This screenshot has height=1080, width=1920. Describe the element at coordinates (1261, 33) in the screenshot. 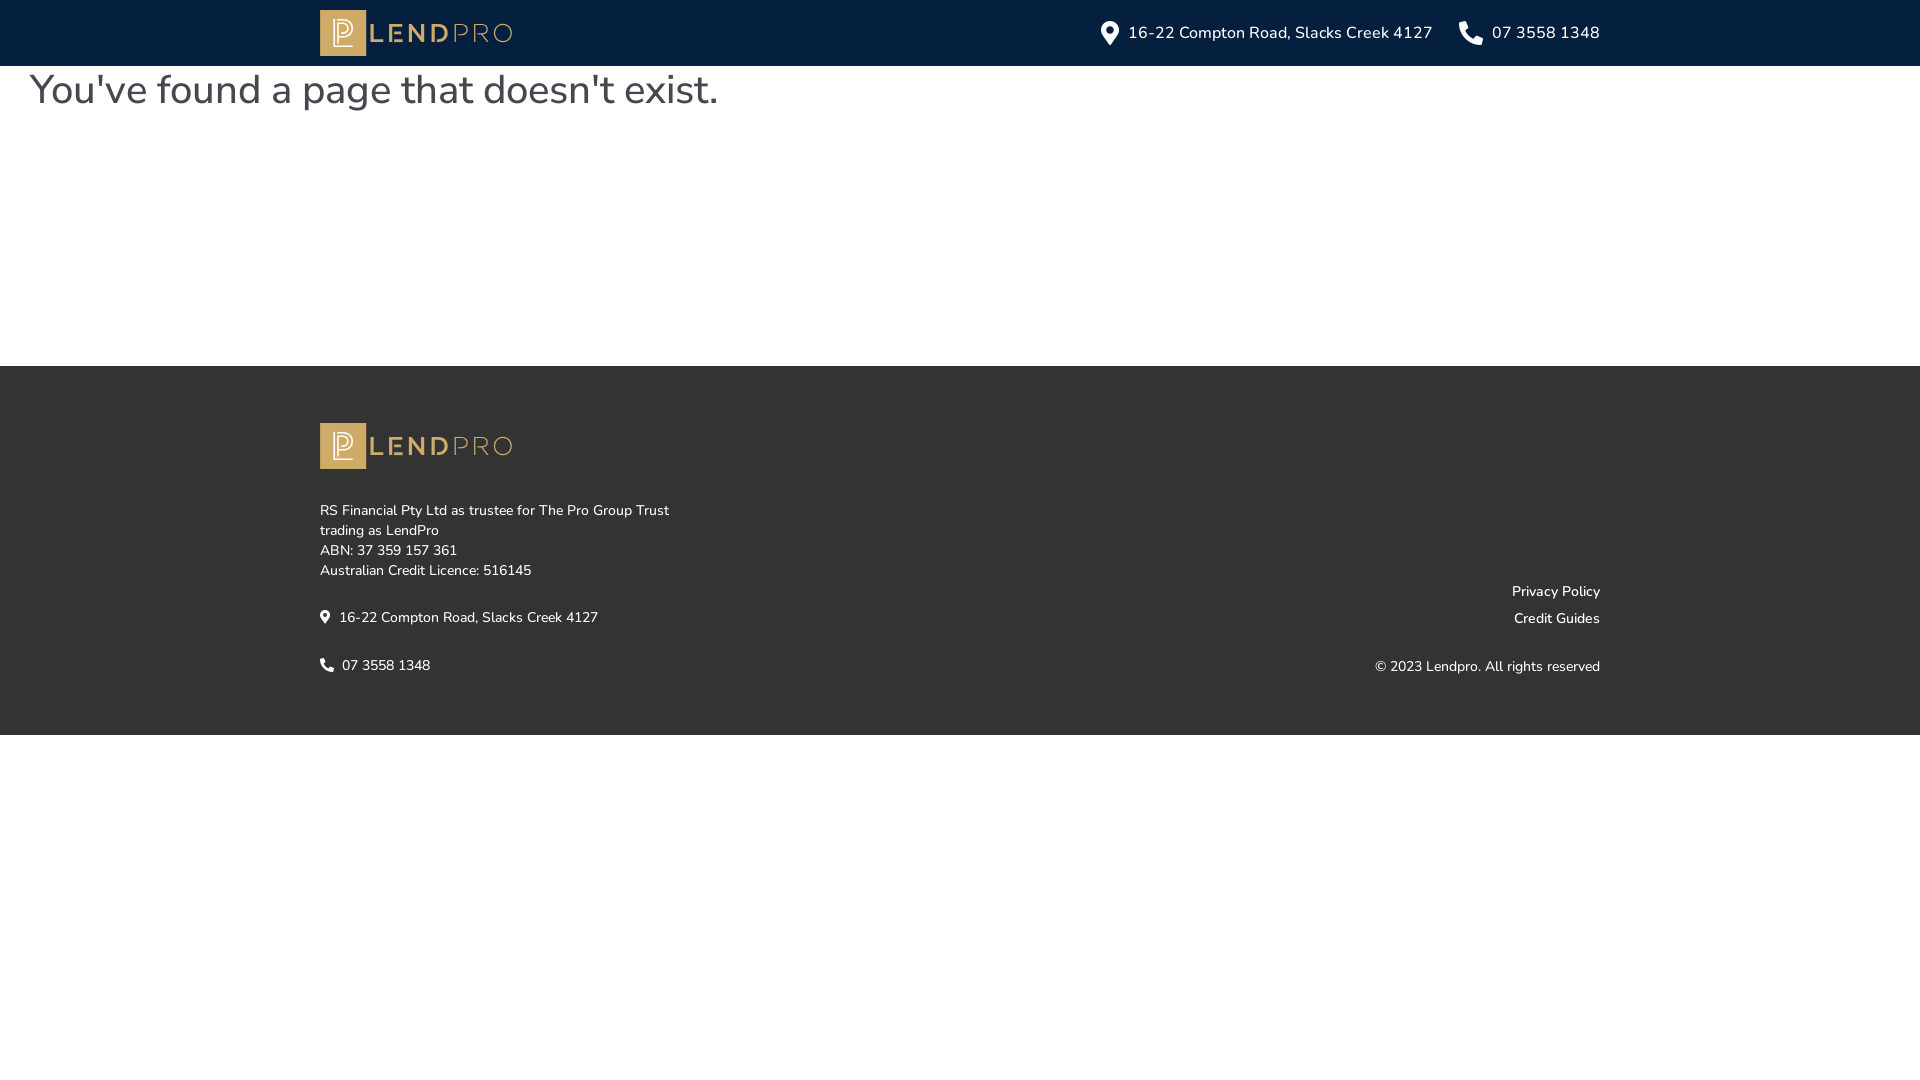

I see `16-22 Compton Road, Slacks Creek 4127` at that location.